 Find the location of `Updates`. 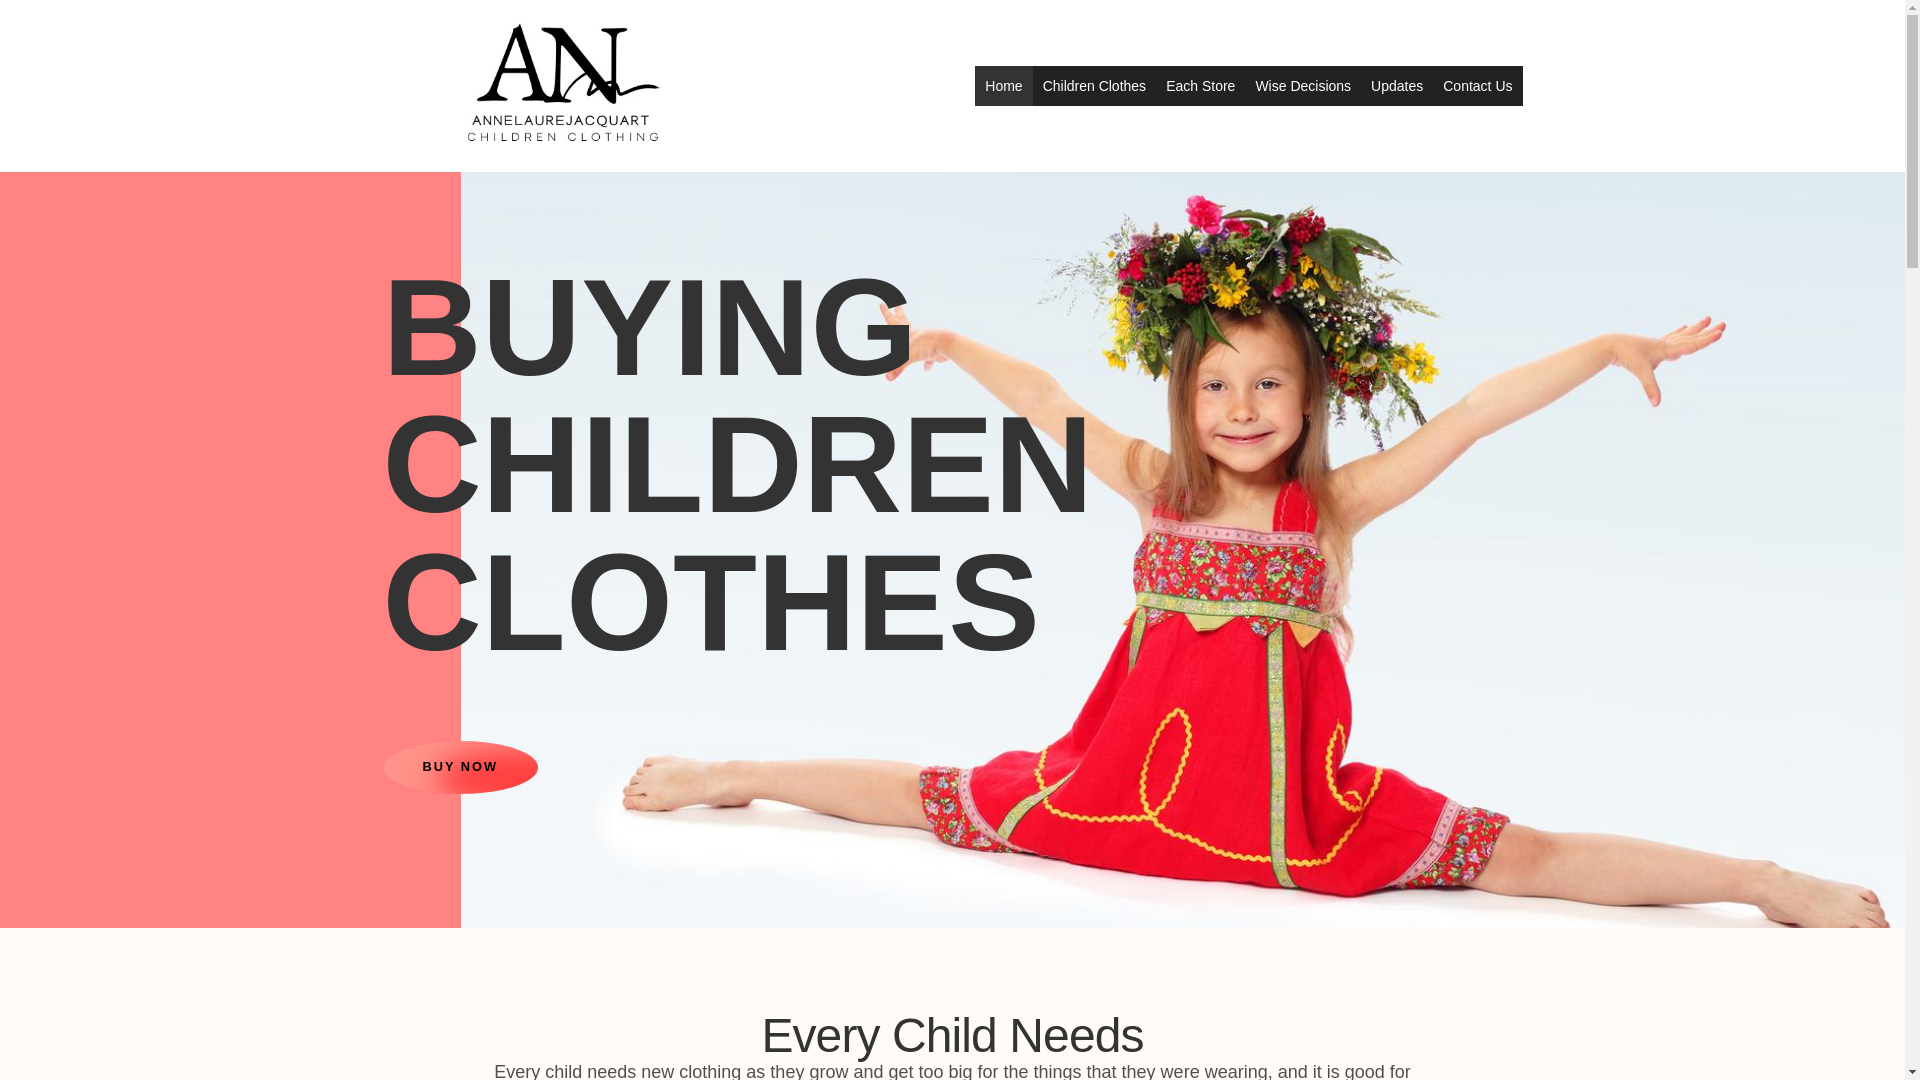

Updates is located at coordinates (1396, 85).